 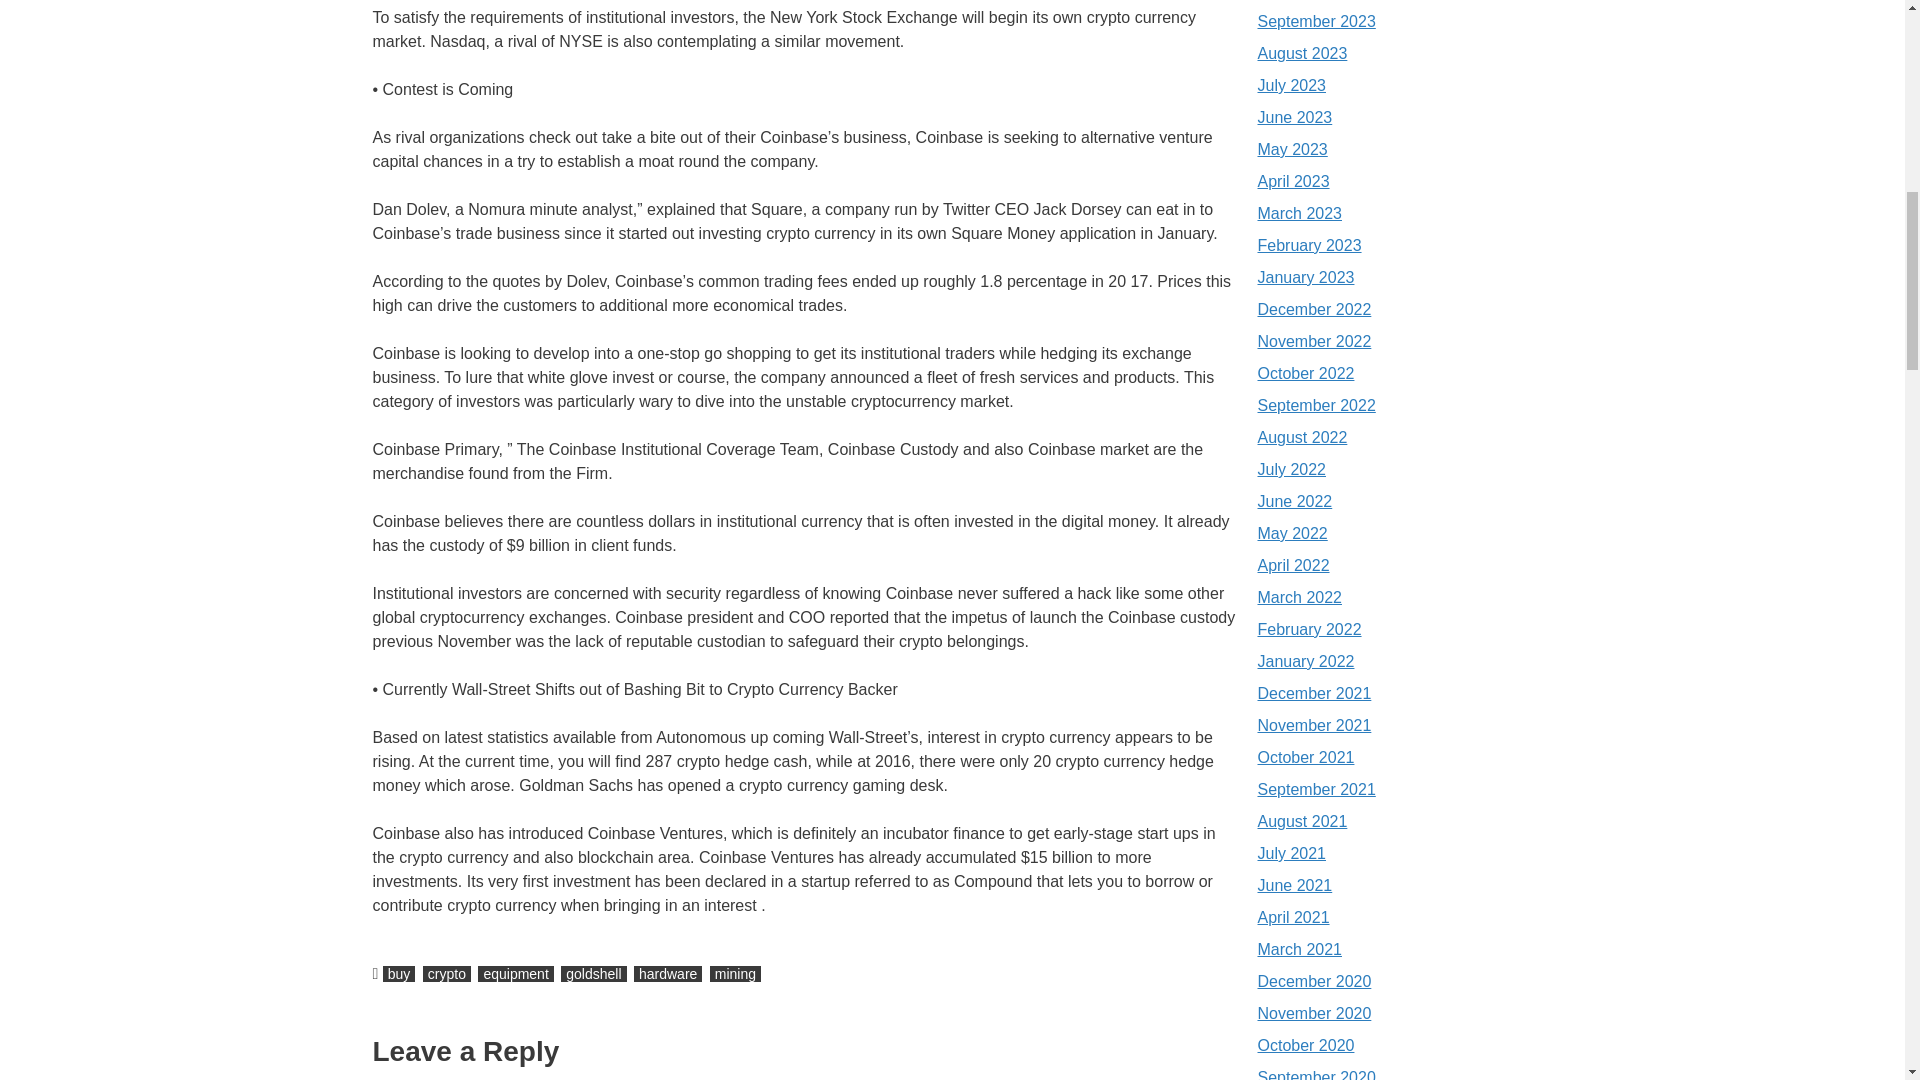 What do you see at coordinates (399, 973) in the screenshot?
I see `buy` at bounding box center [399, 973].